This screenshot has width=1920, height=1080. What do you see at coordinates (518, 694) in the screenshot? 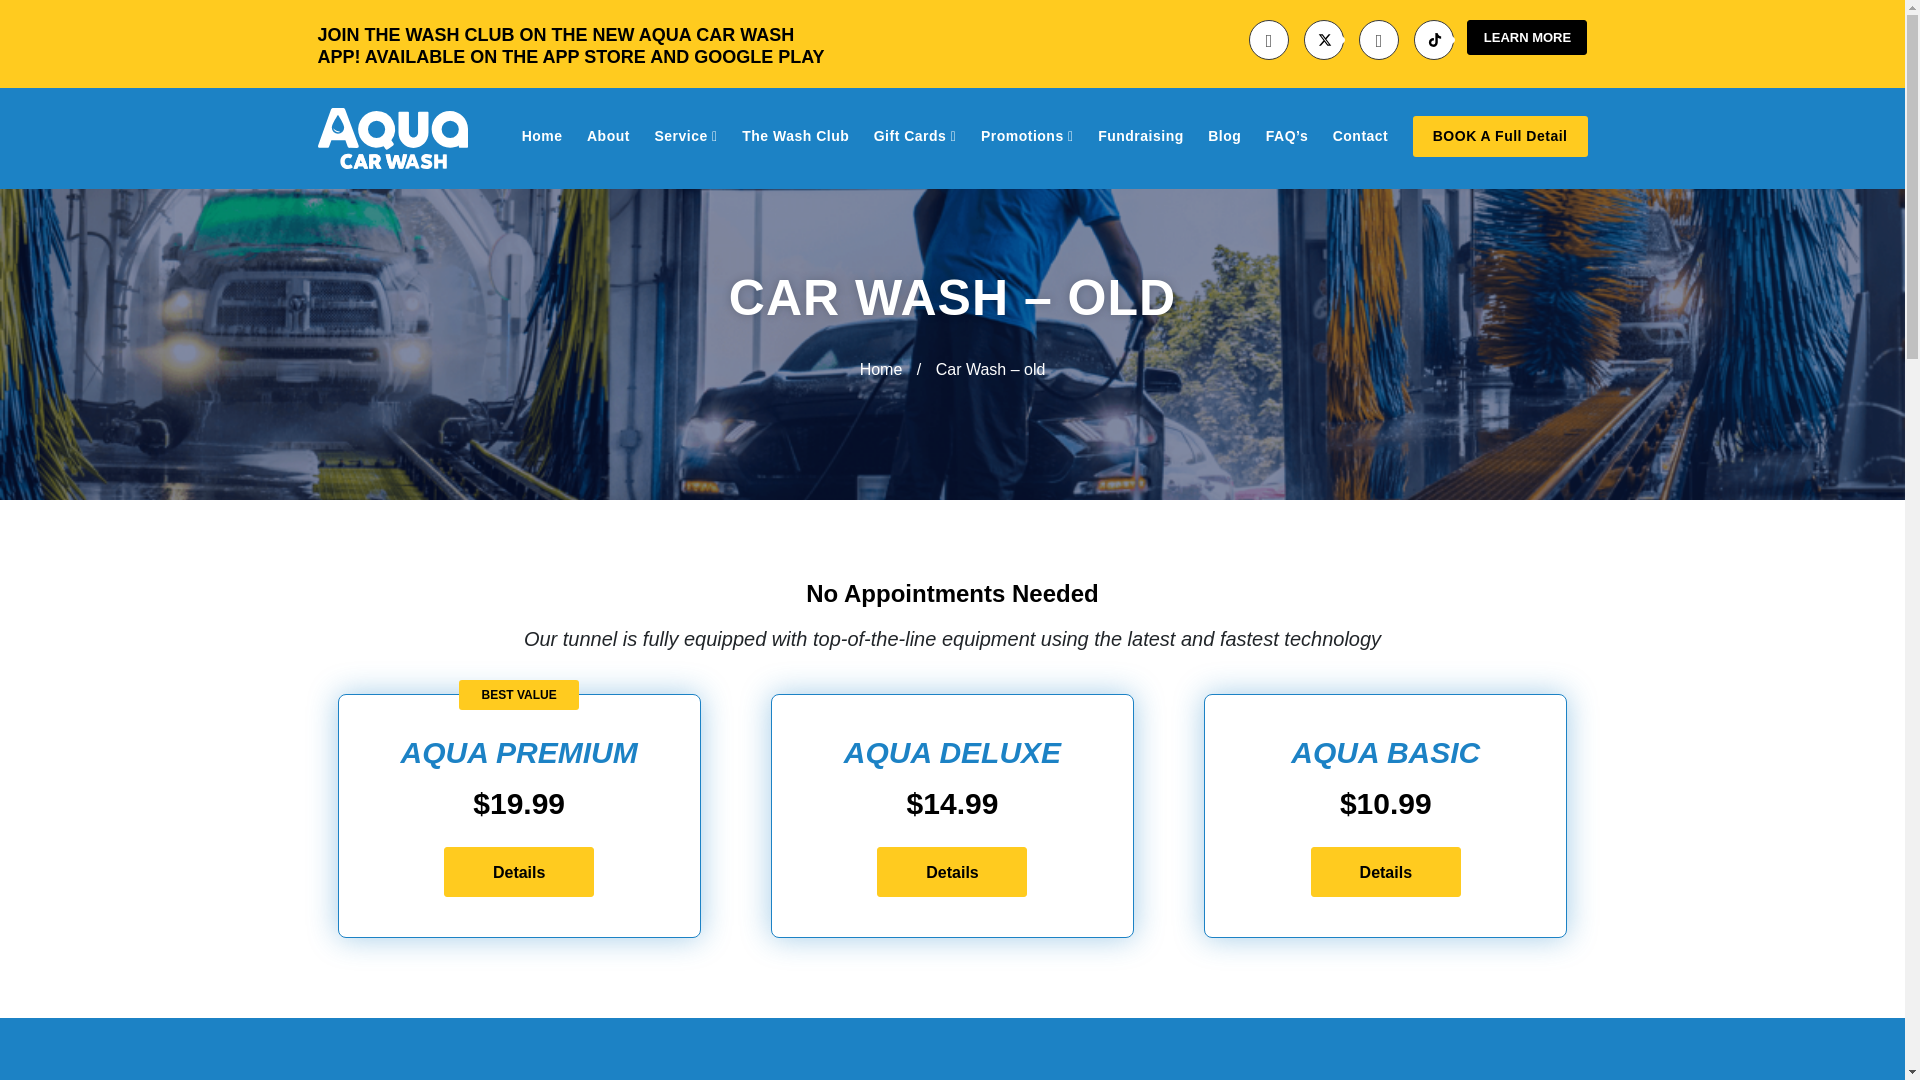
I see `BEST VALUE` at bounding box center [518, 694].